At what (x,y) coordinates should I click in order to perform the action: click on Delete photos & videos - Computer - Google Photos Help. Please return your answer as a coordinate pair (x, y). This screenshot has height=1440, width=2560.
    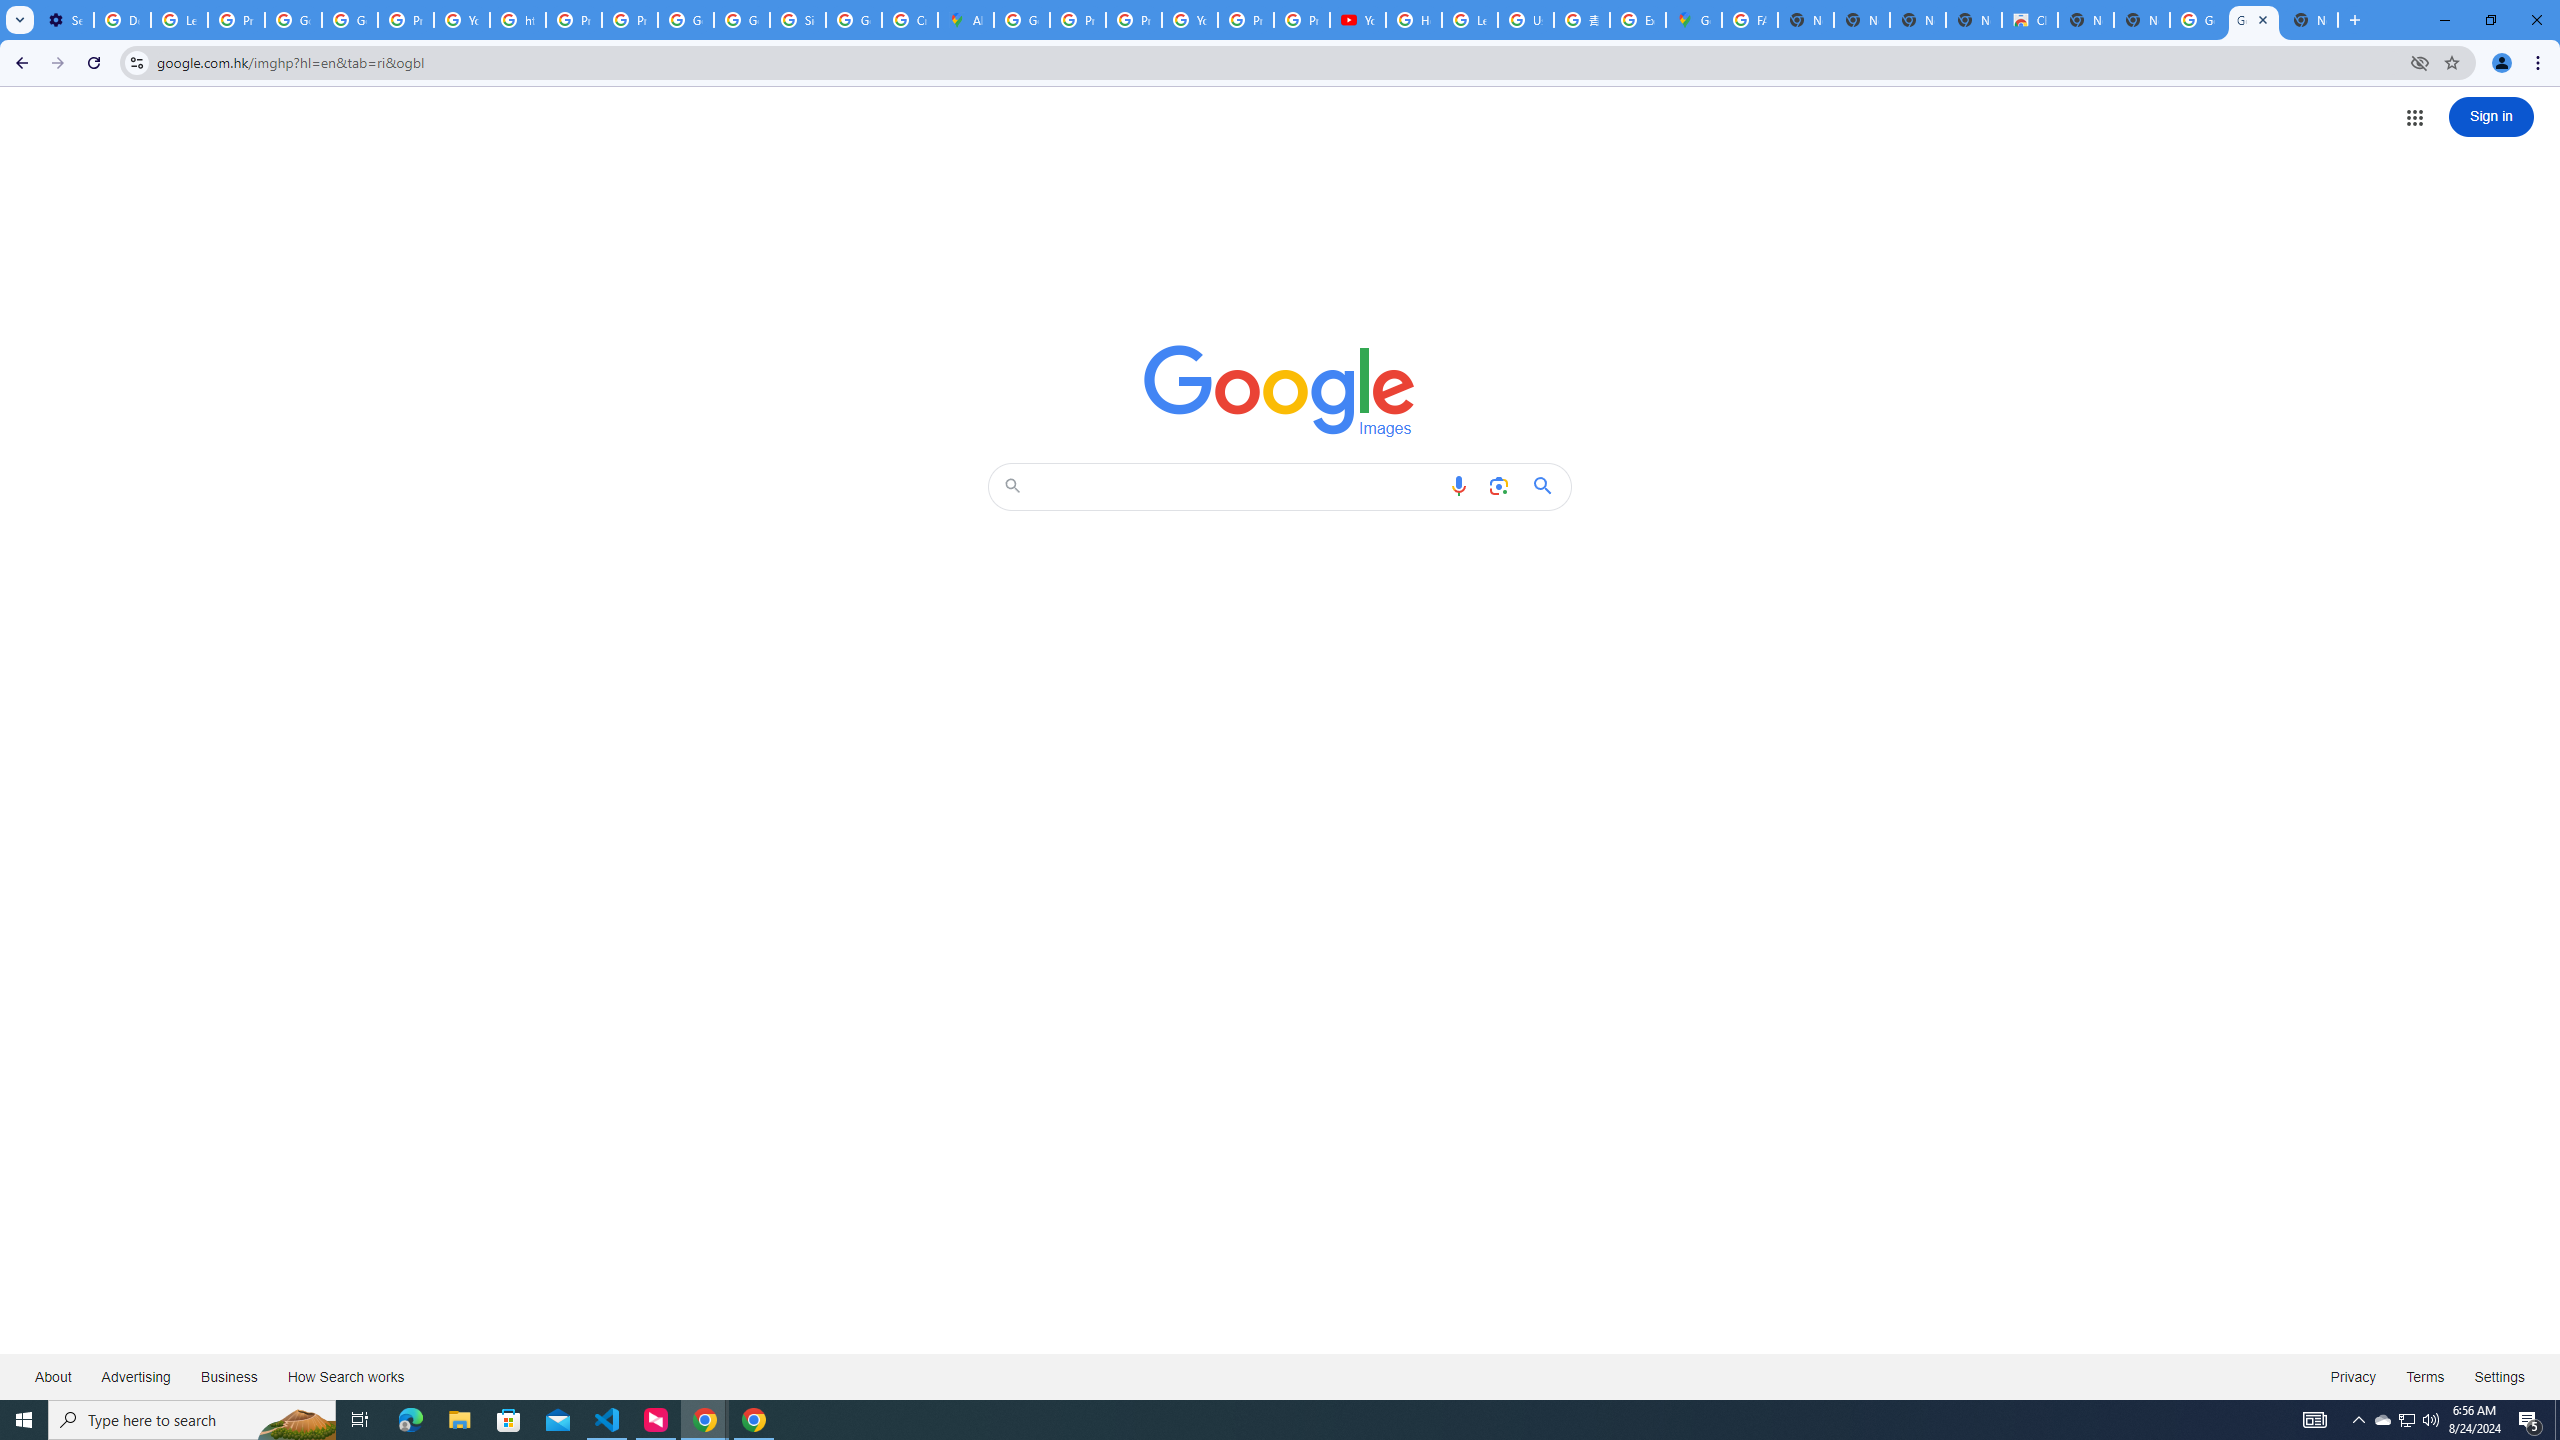
    Looking at the image, I should click on (121, 20).